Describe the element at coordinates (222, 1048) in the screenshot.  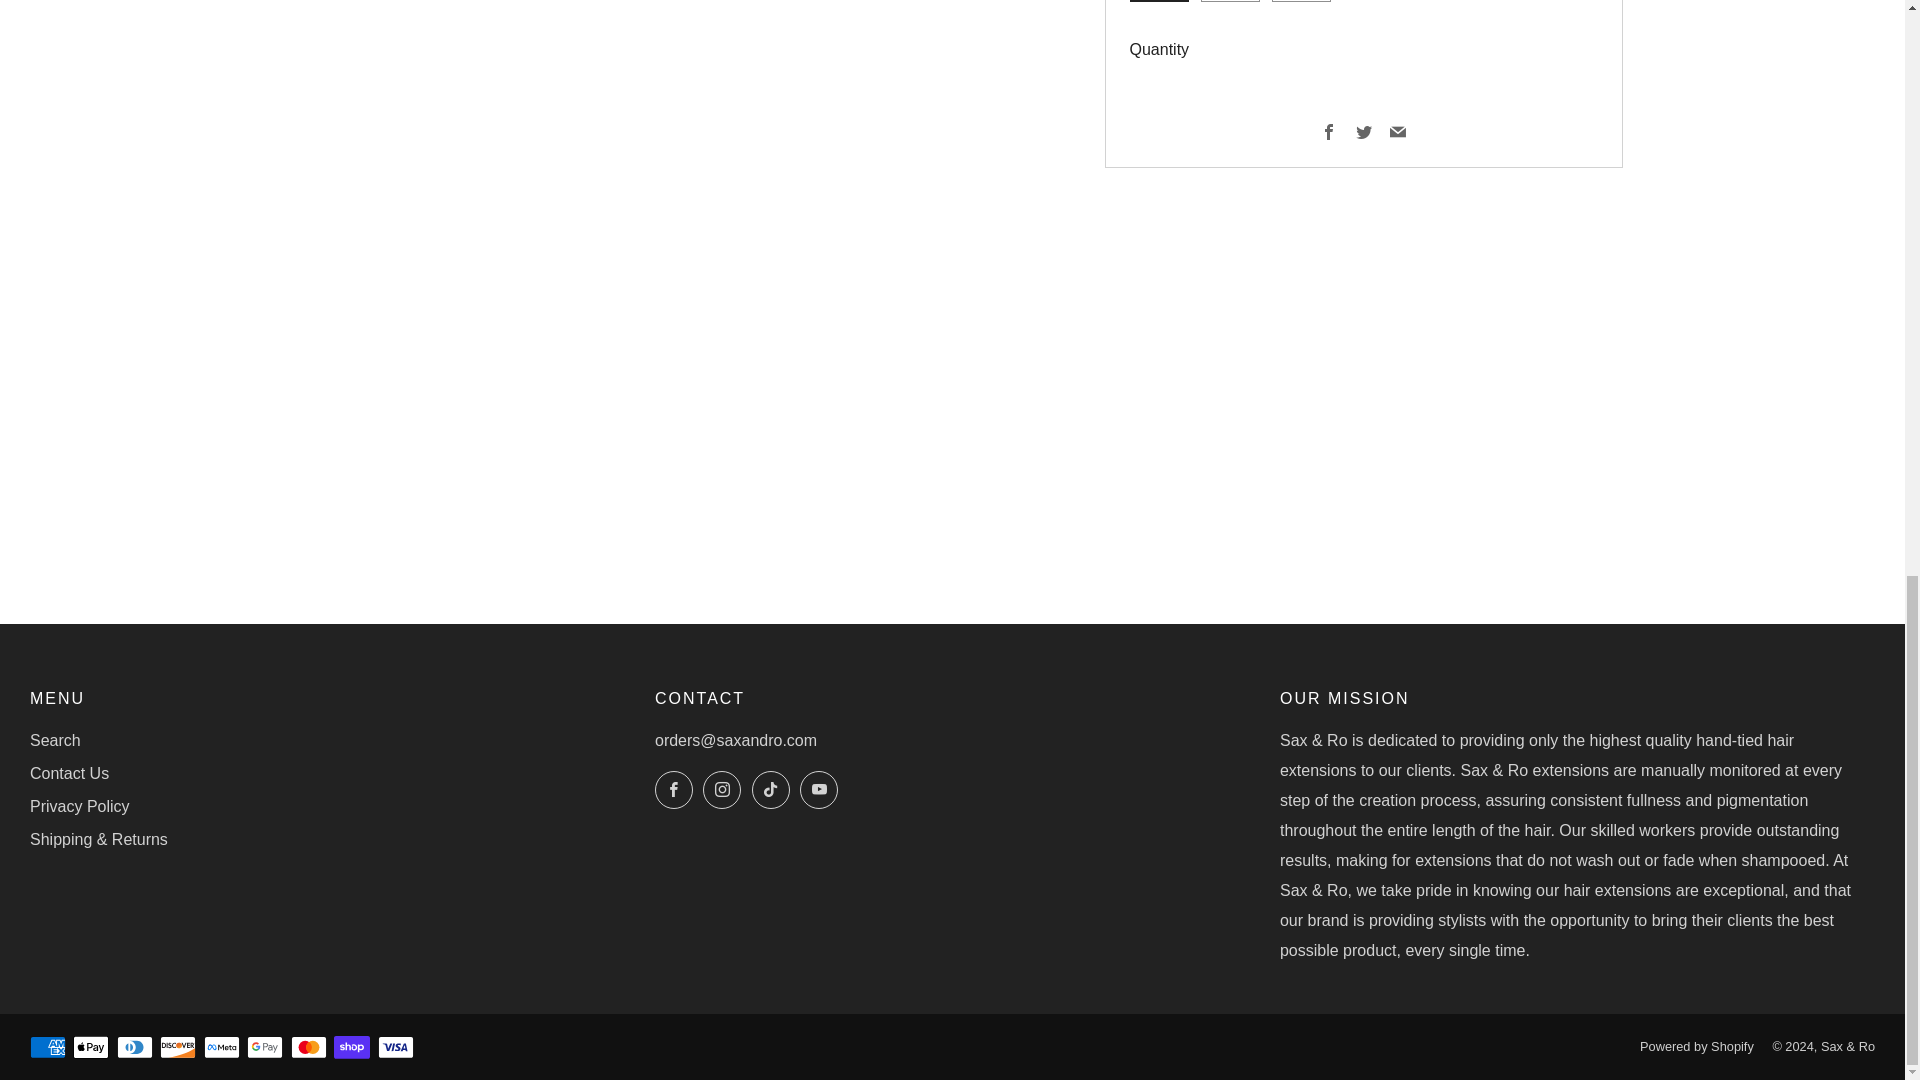
I see `Meta Pay` at that location.